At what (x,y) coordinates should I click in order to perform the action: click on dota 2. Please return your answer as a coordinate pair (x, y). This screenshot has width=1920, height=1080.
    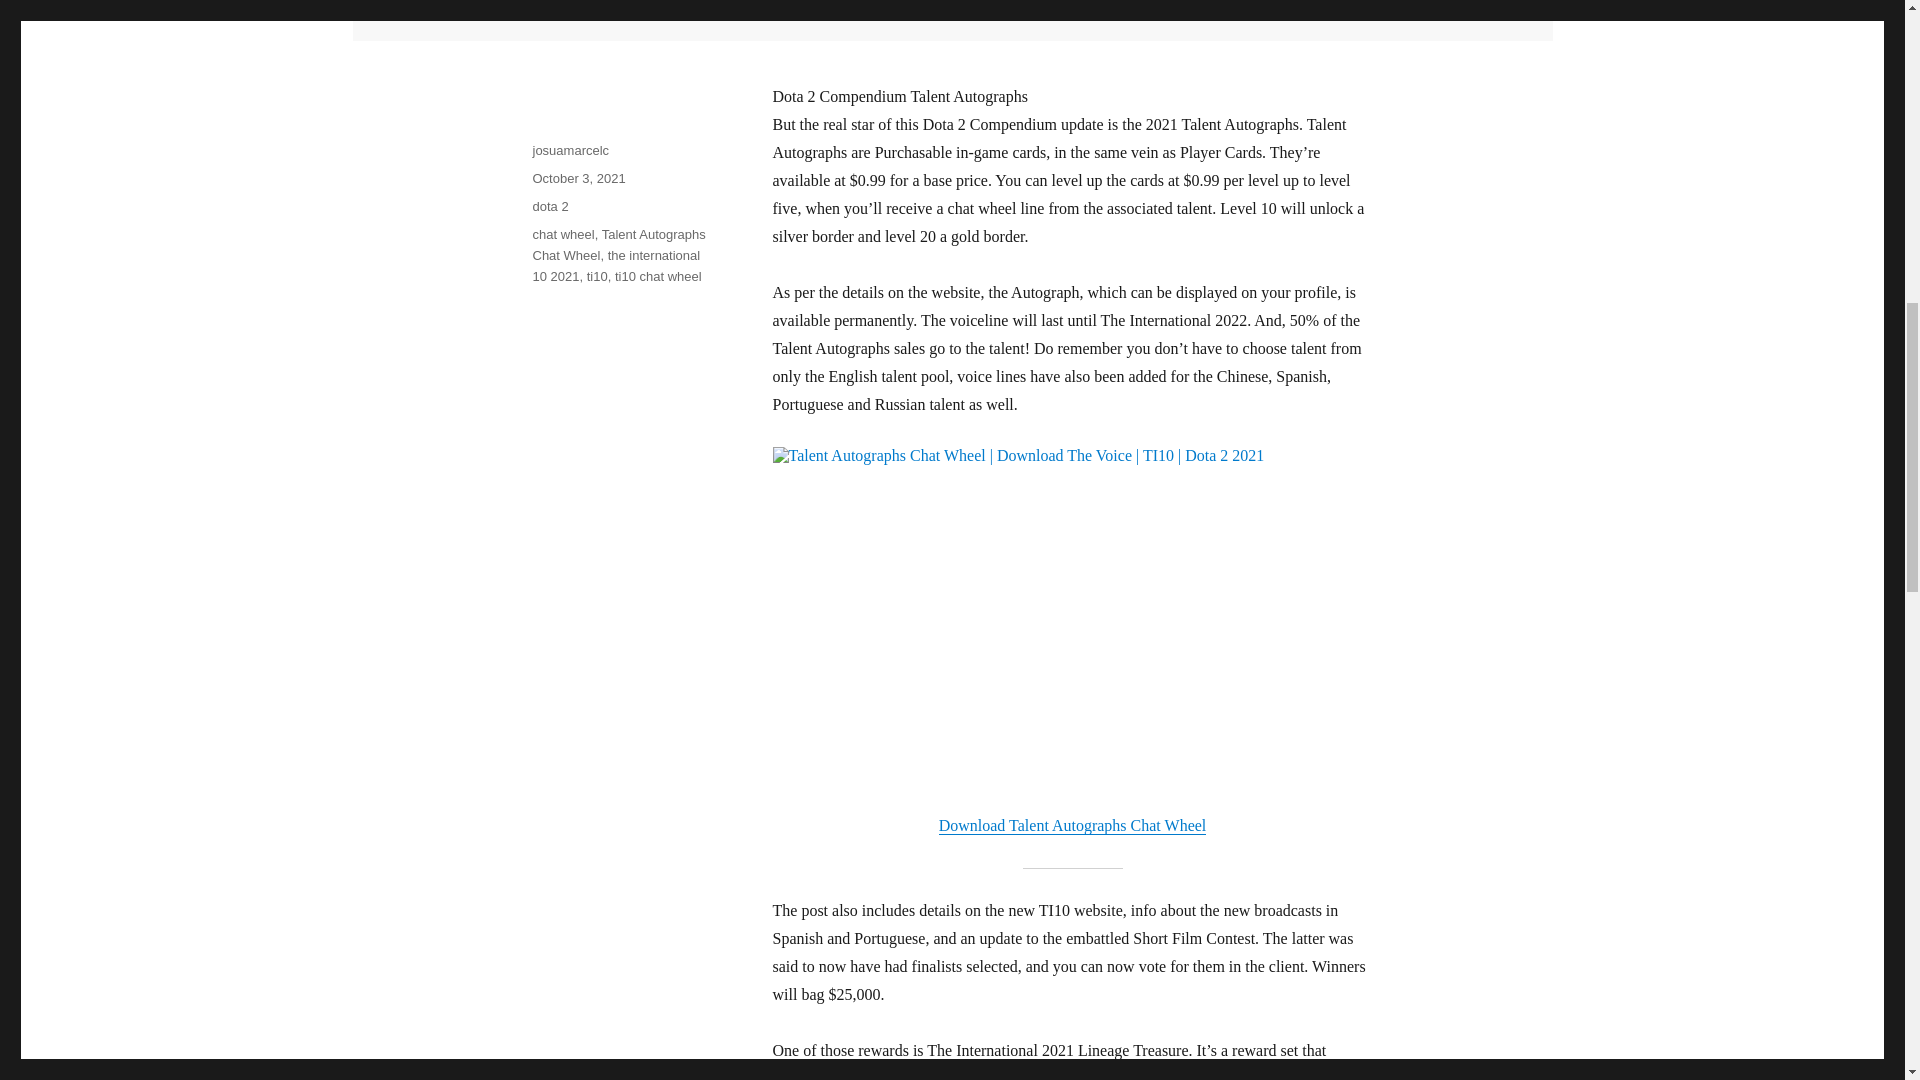
    Looking at the image, I should click on (550, 206).